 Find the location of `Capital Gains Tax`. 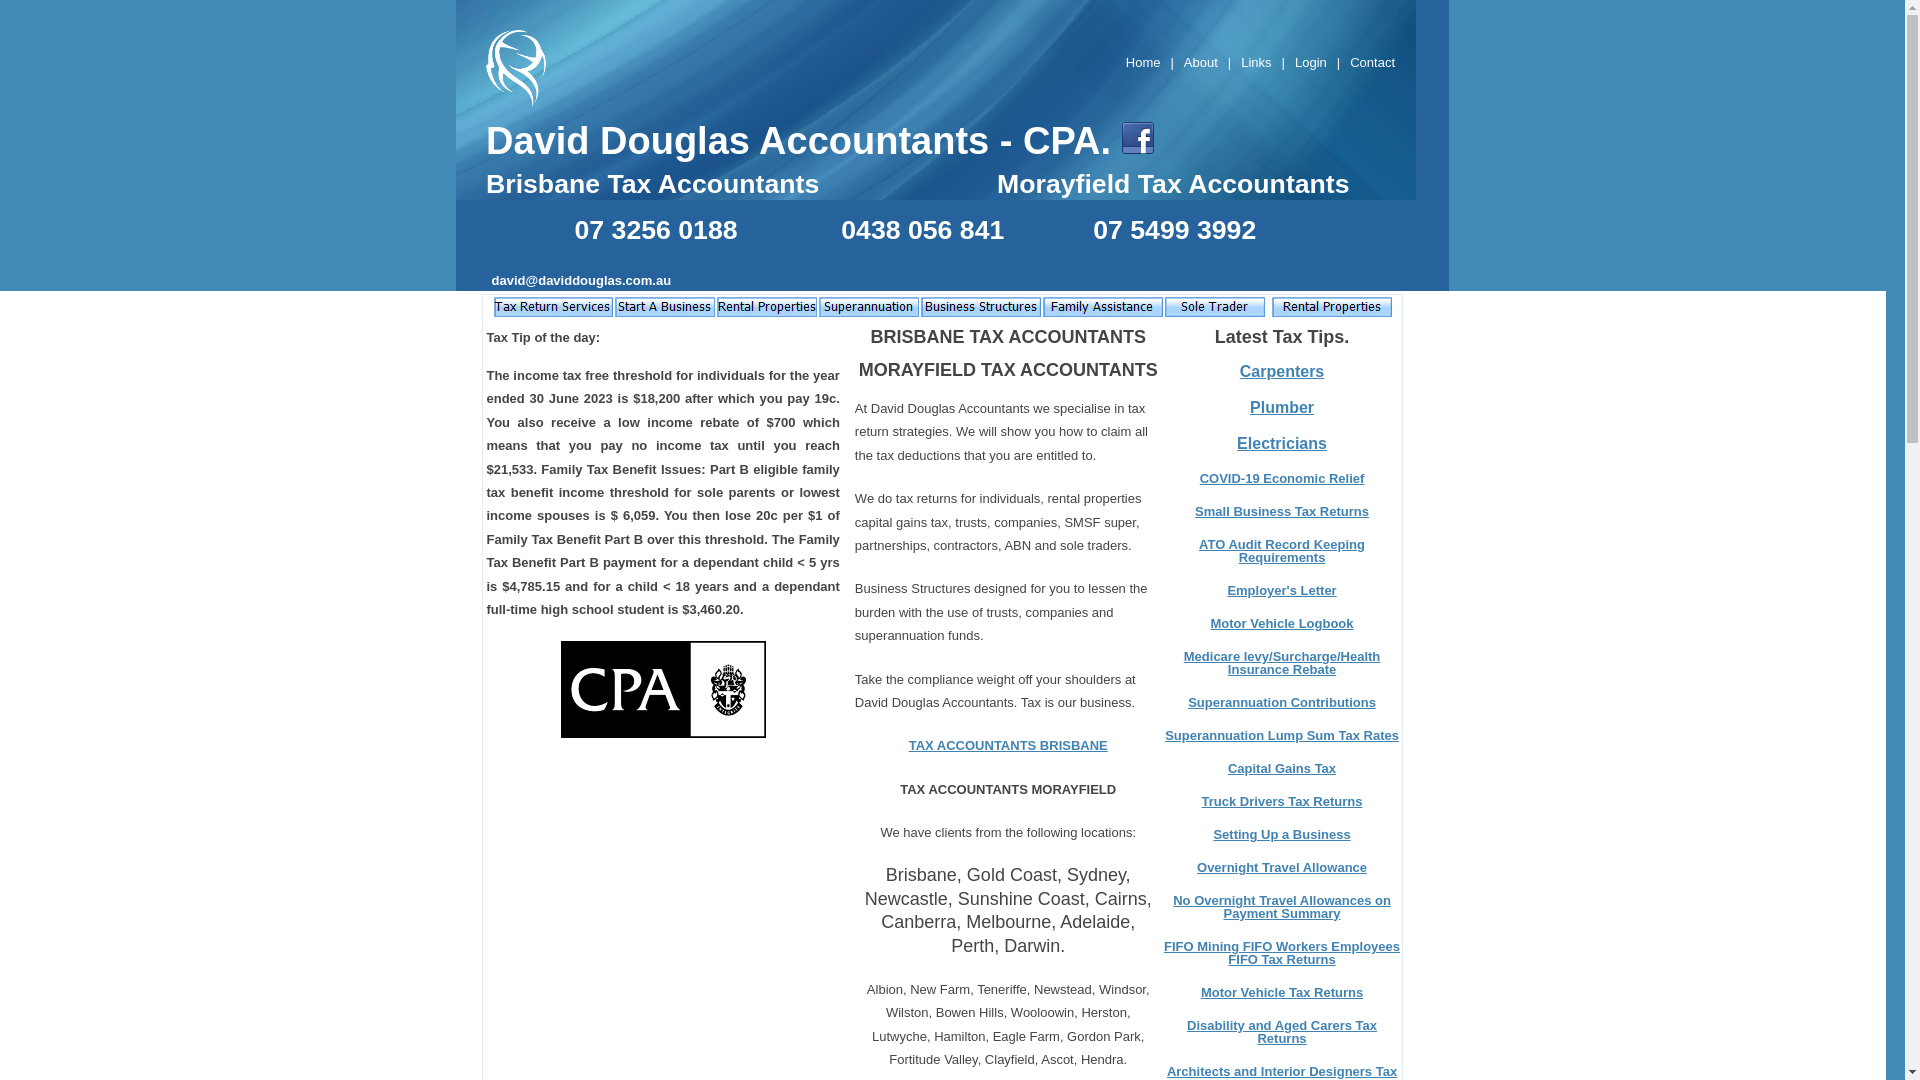

Capital Gains Tax is located at coordinates (1282, 768).